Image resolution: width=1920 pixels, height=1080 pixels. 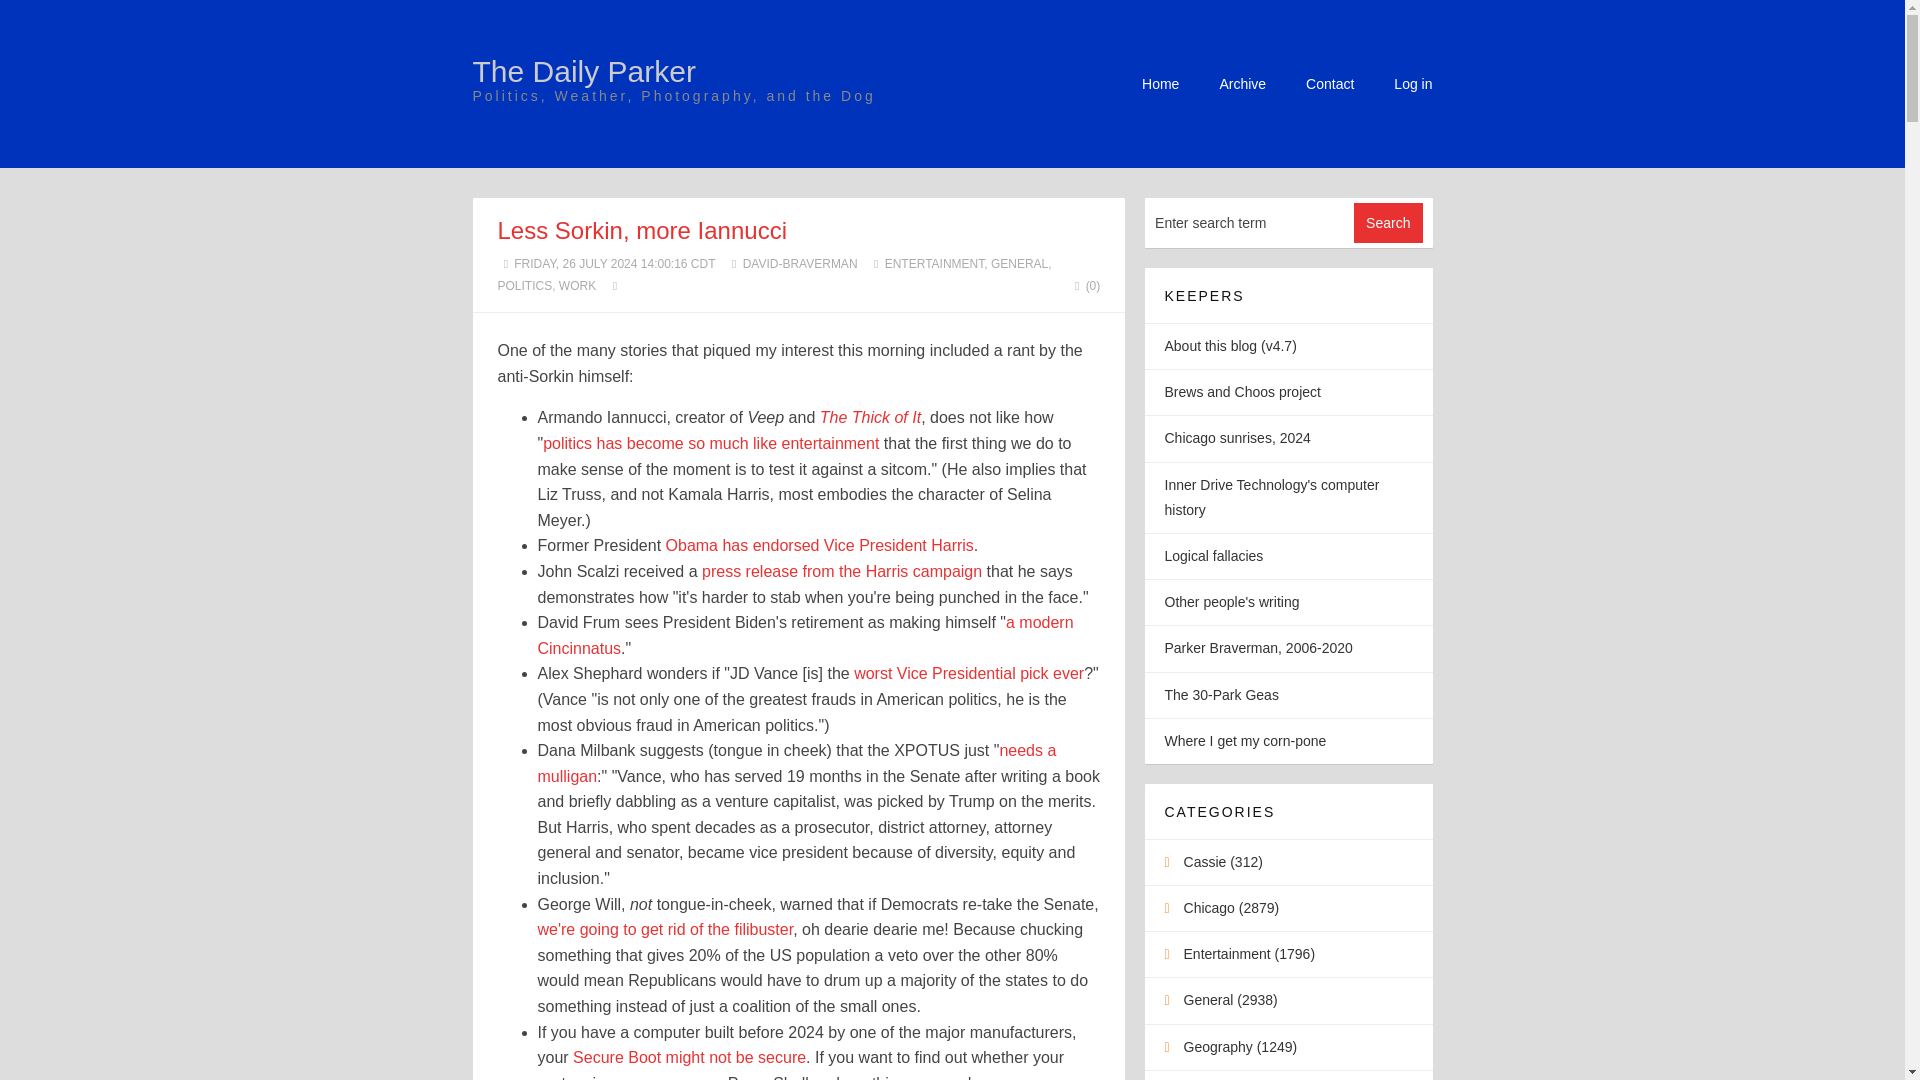 What do you see at coordinates (1412, 83) in the screenshot?
I see `Log in` at bounding box center [1412, 83].